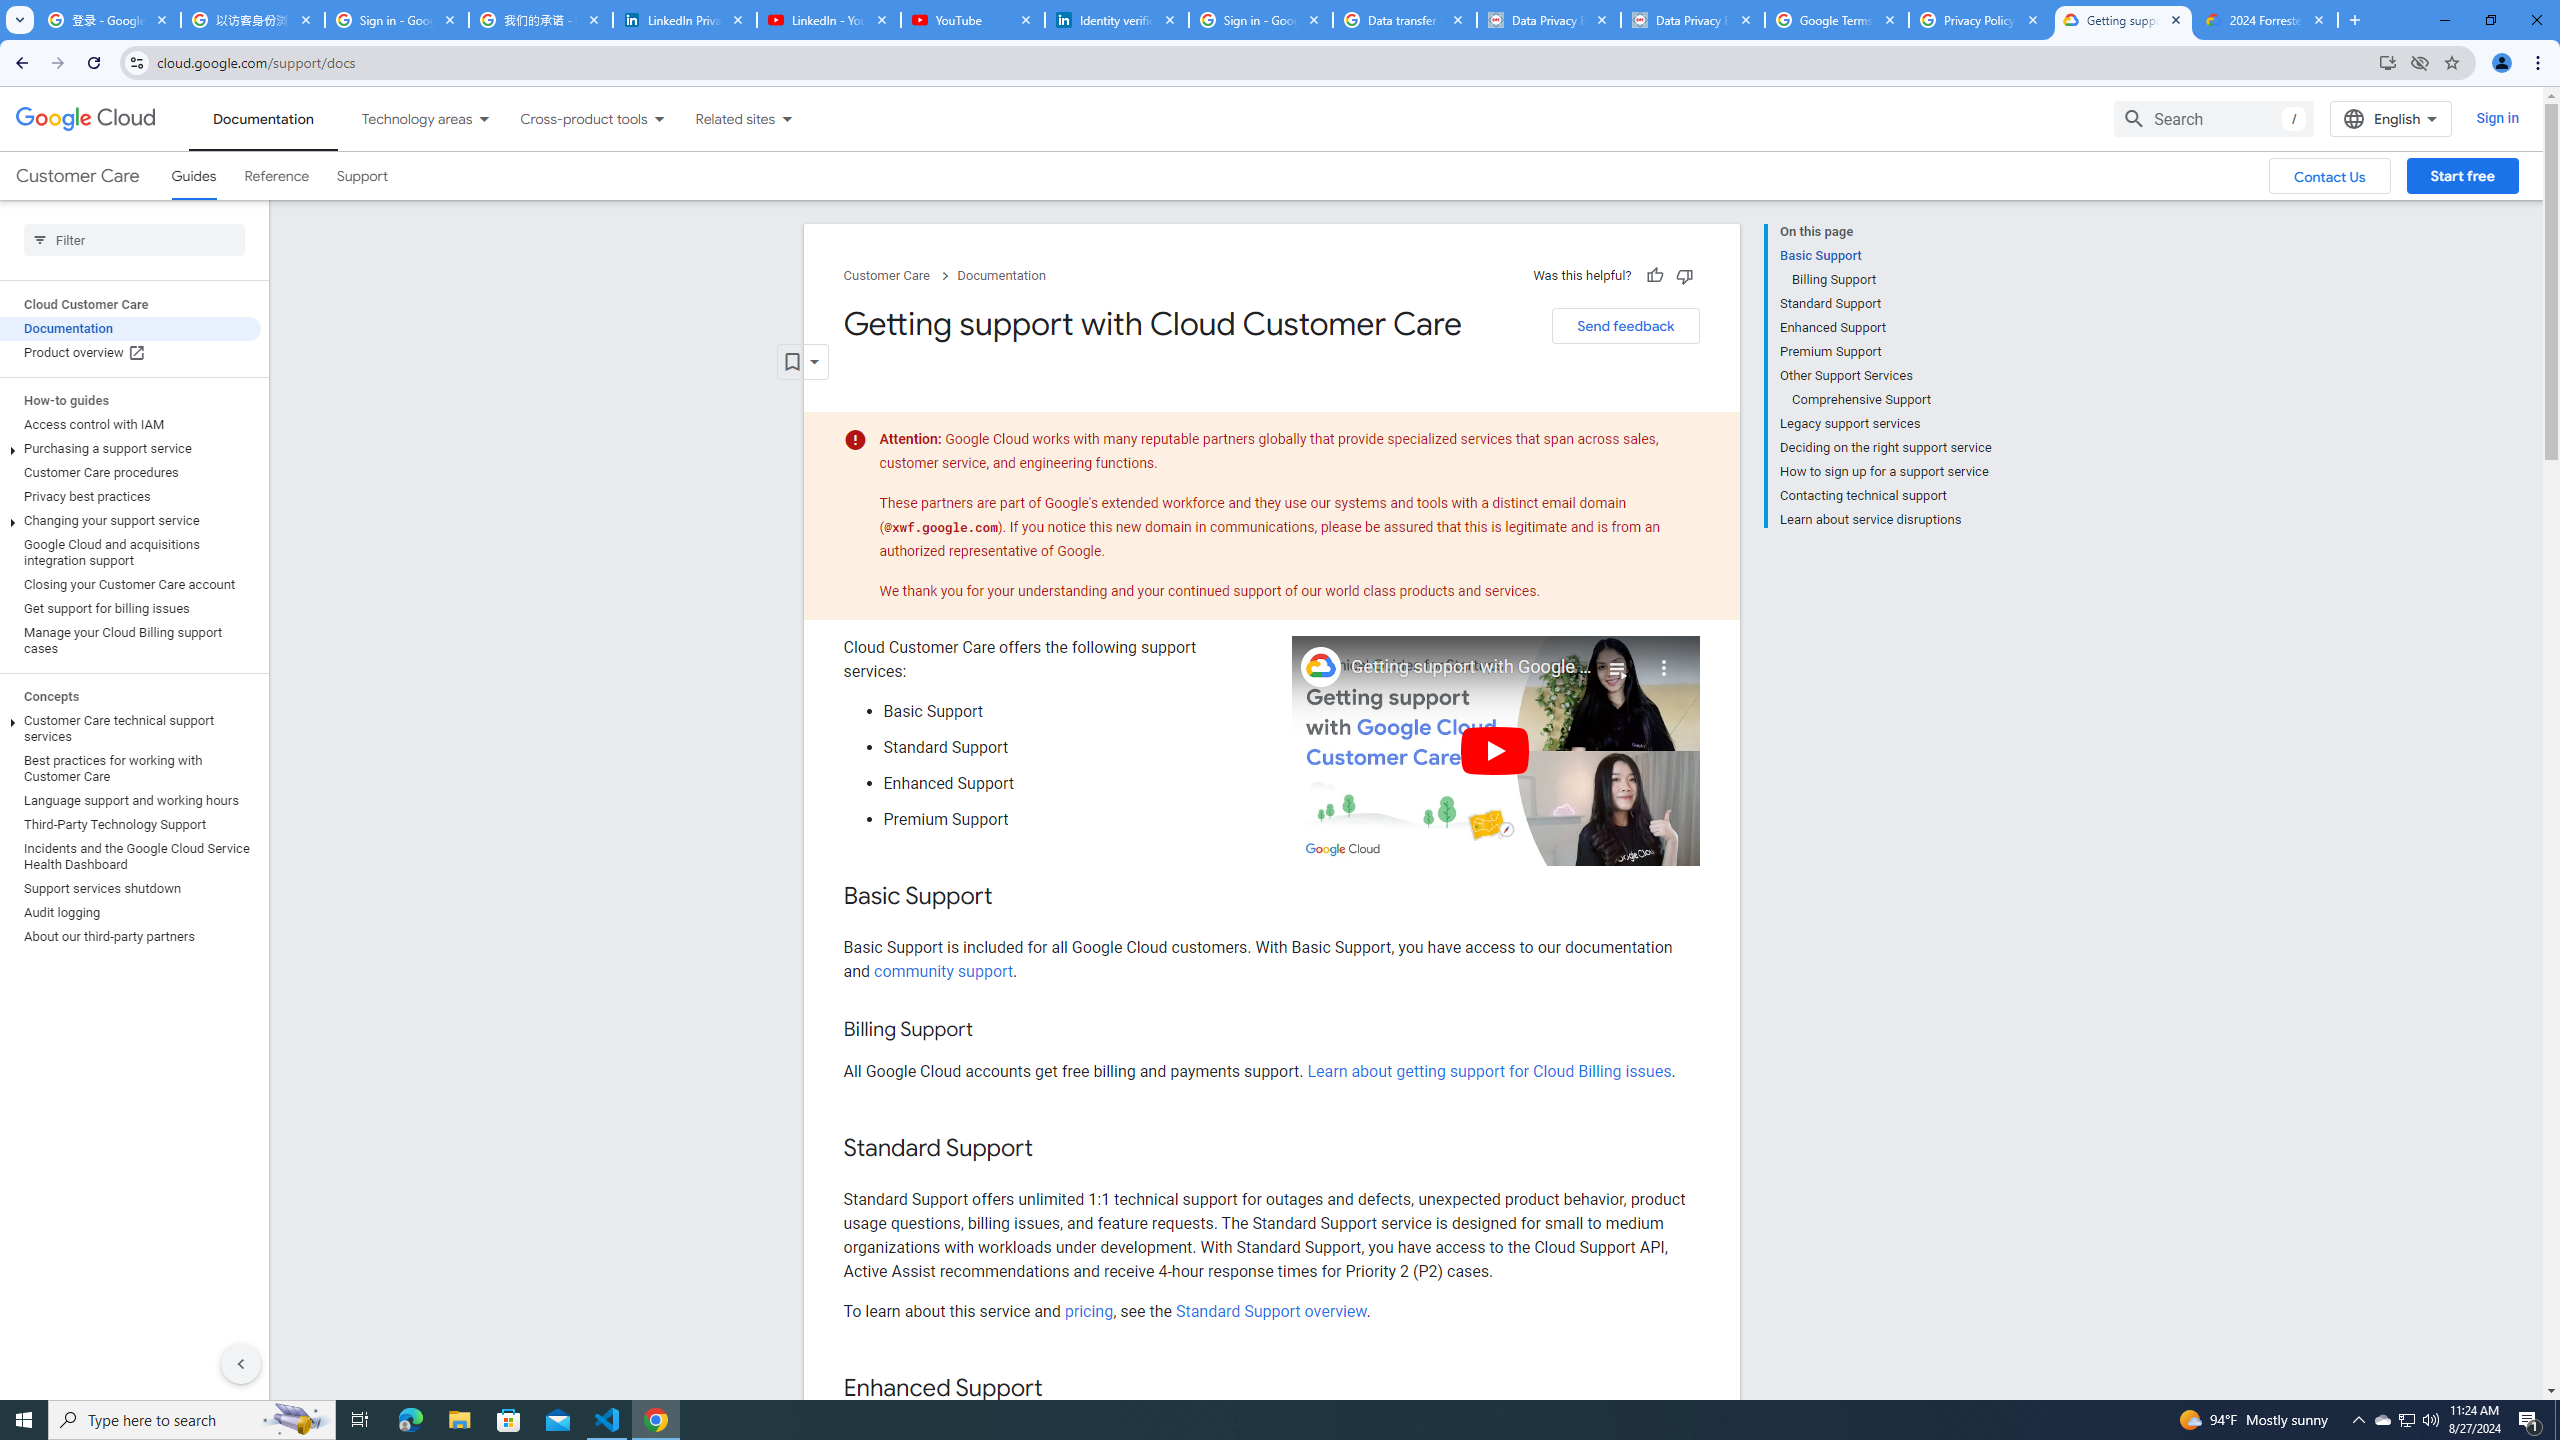 The width and height of the screenshot is (2560, 1440). Describe the element at coordinates (130, 472) in the screenshot. I see `Customer Care procedures` at that location.